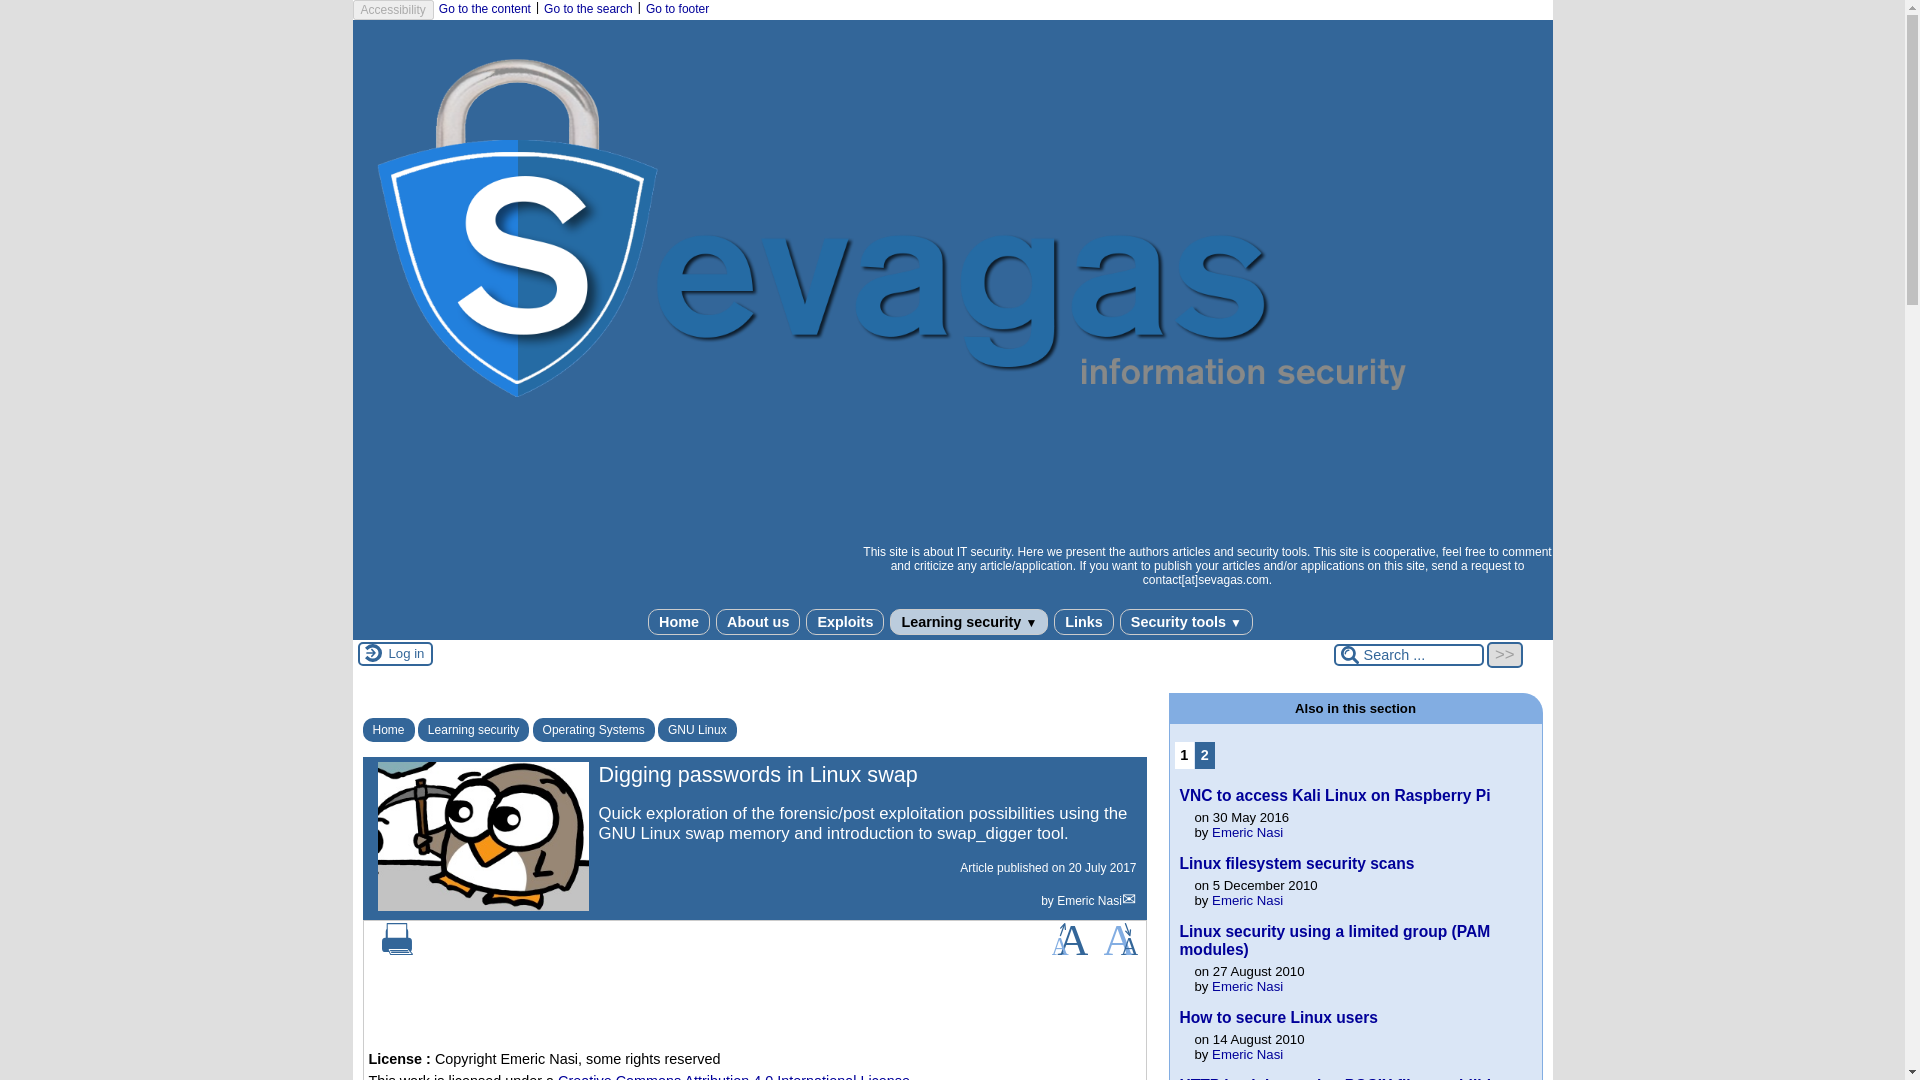 This screenshot has height=1080, width=1920. I want to click on Accessibility, so click(392, 10).